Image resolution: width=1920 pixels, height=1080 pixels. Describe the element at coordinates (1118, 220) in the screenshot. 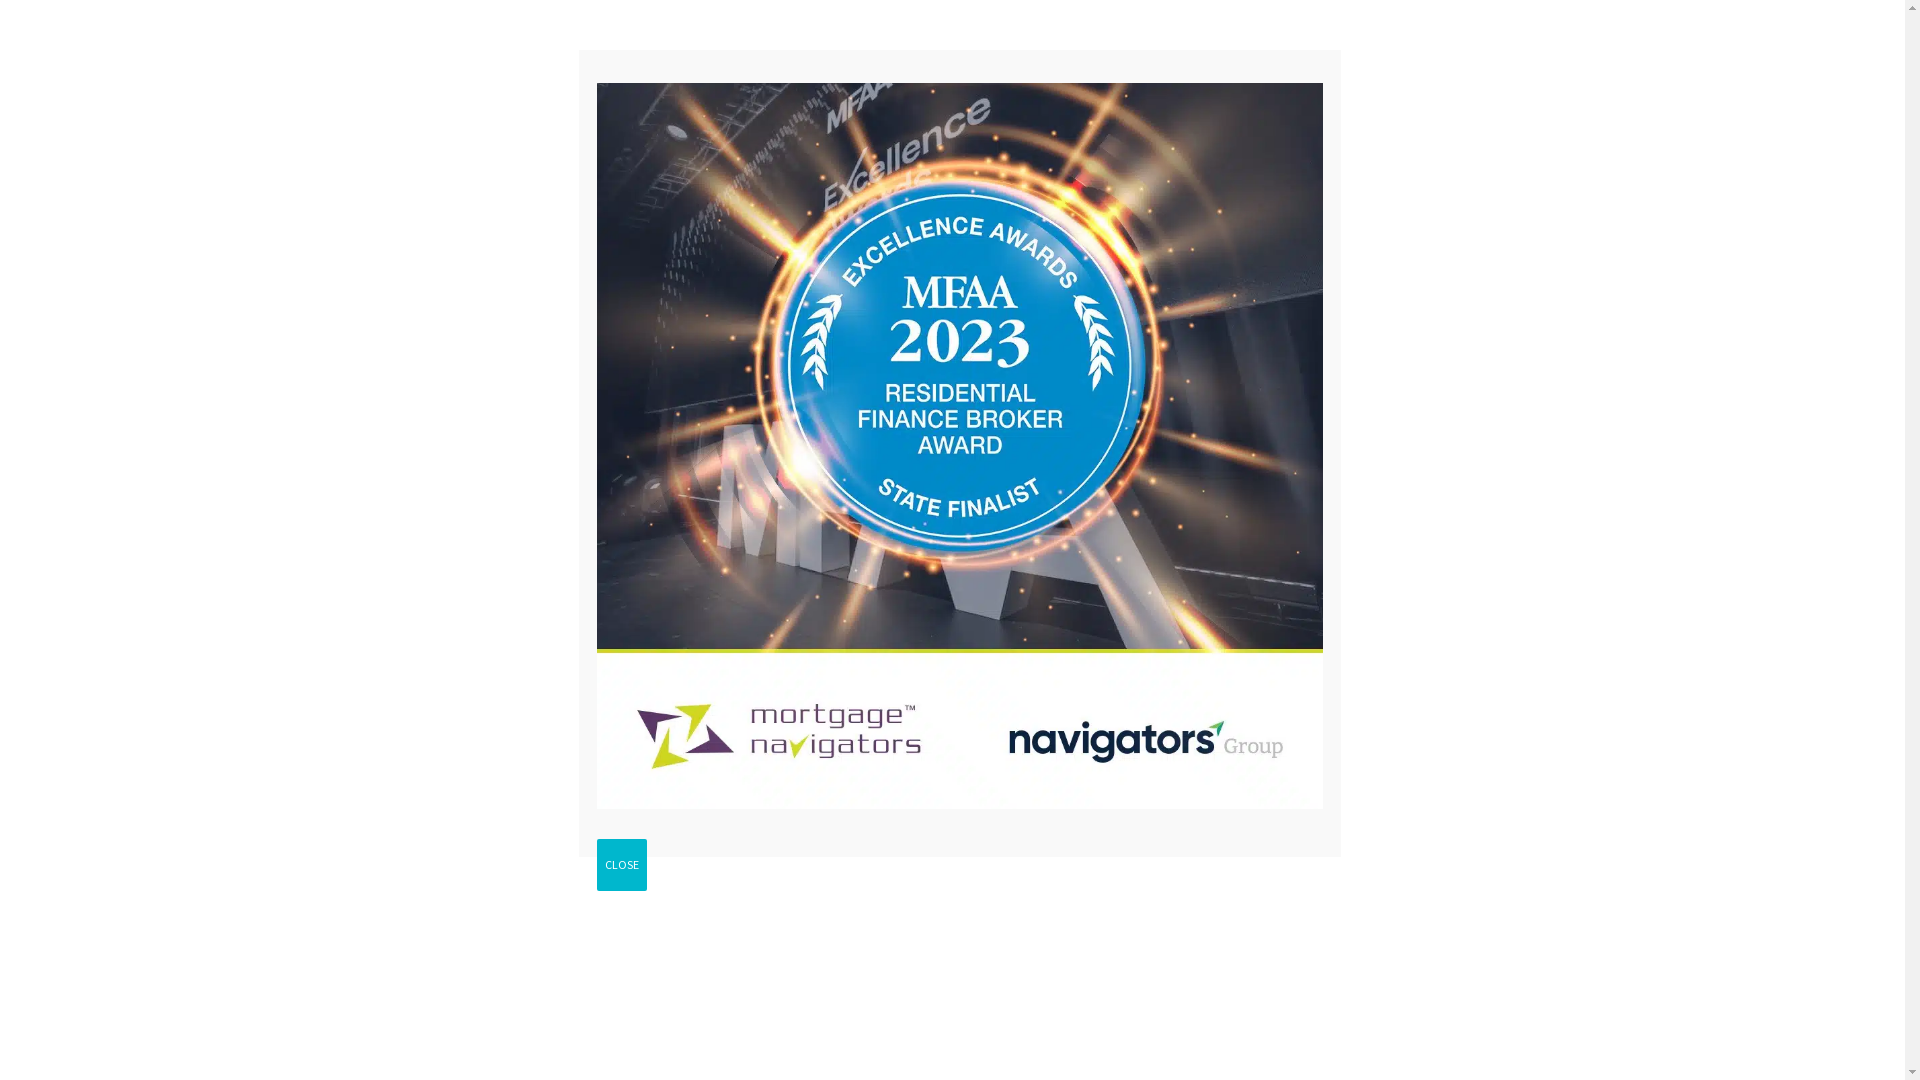

I see `Resources` at that location.